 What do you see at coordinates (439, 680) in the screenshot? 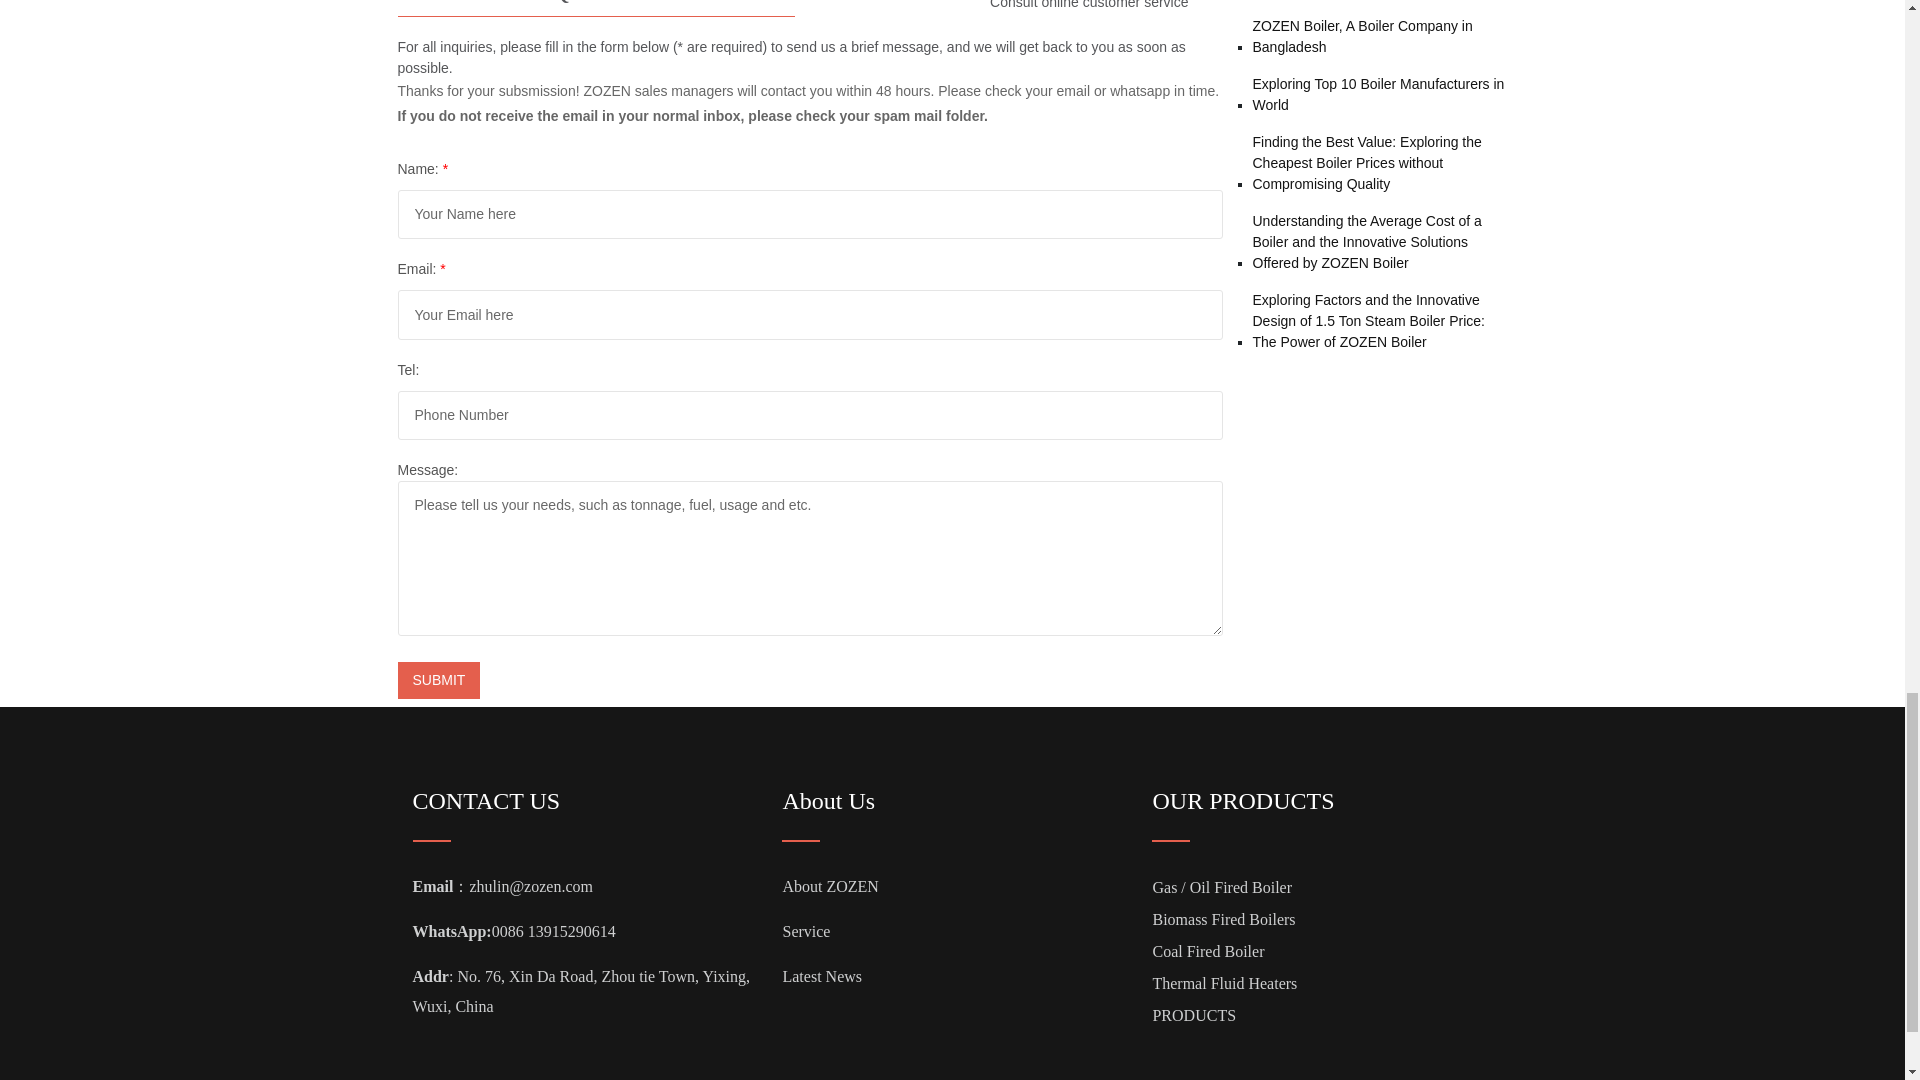
I see `SUBMIT` at bounding box center [439, 680].